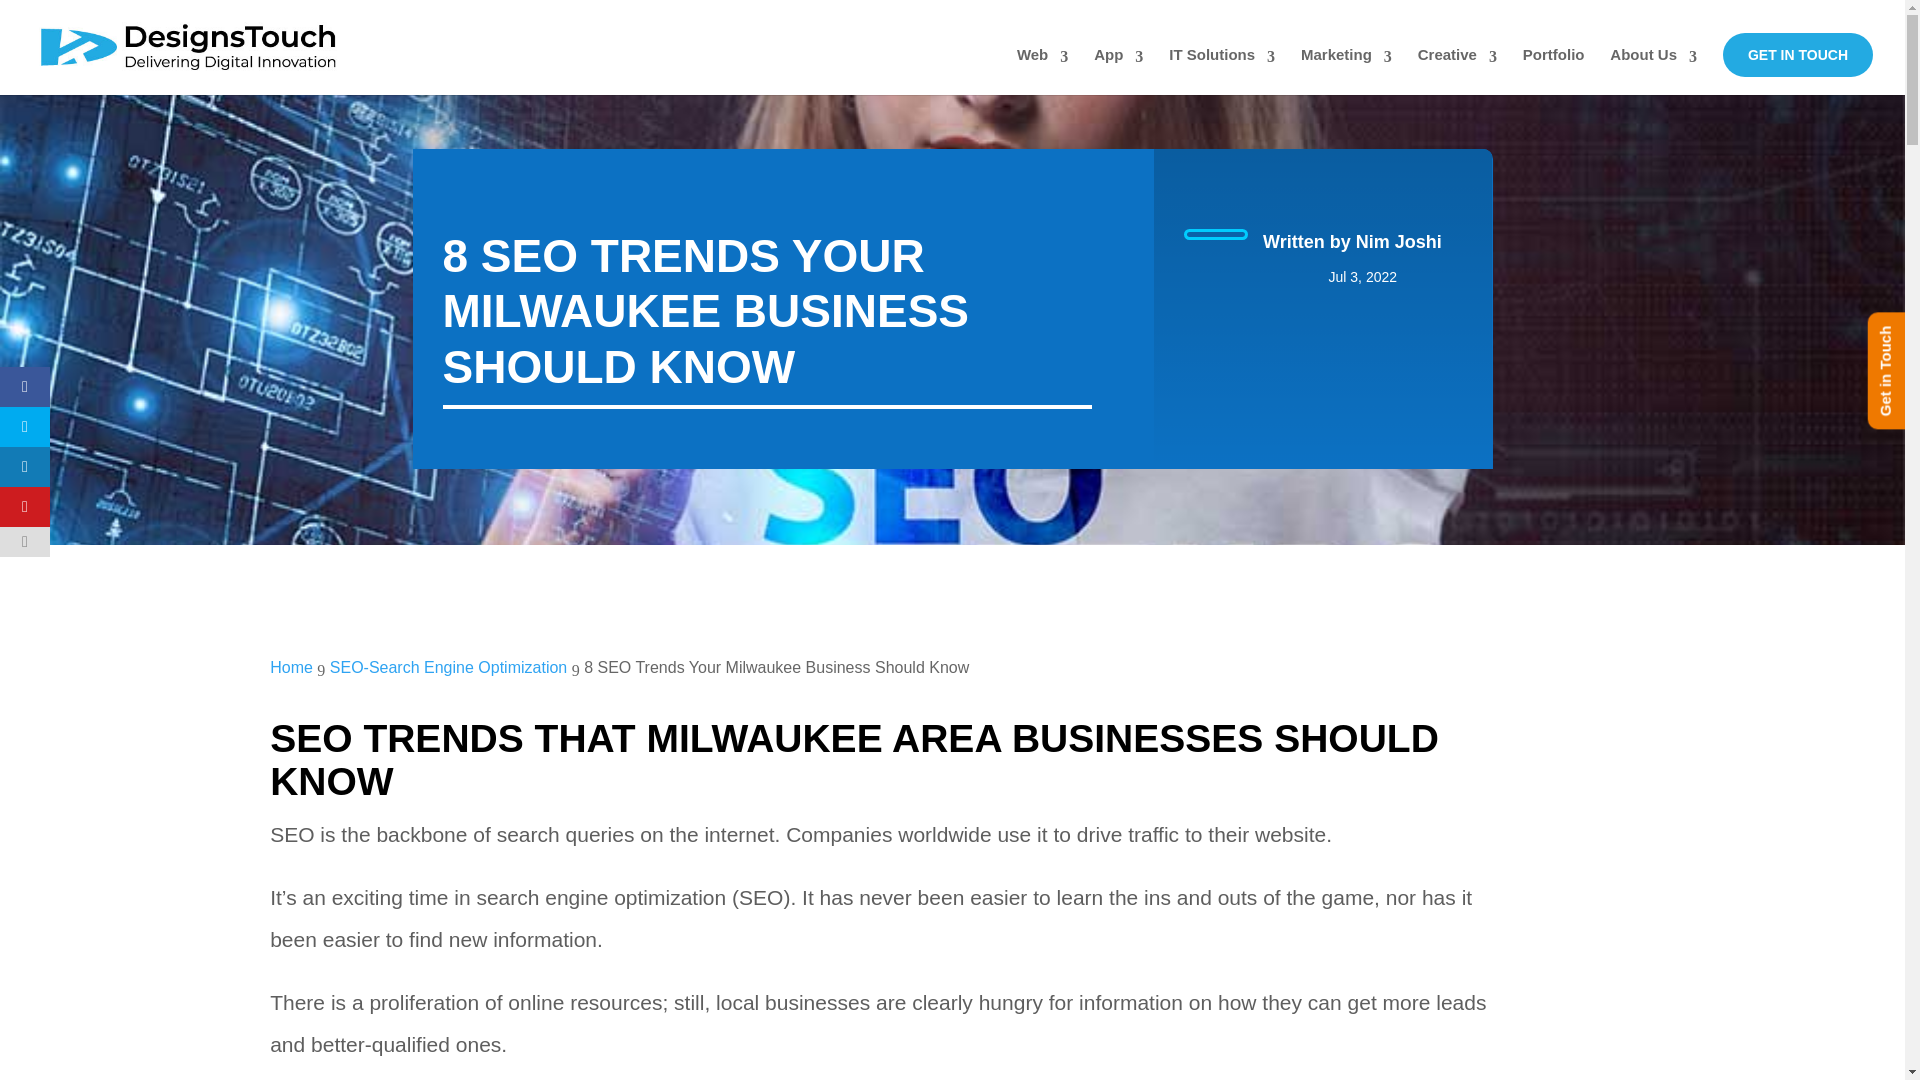 Image resolution: width=1920 pixels, height=1080 pixels. I want to click on Web, so click(1042, 71).